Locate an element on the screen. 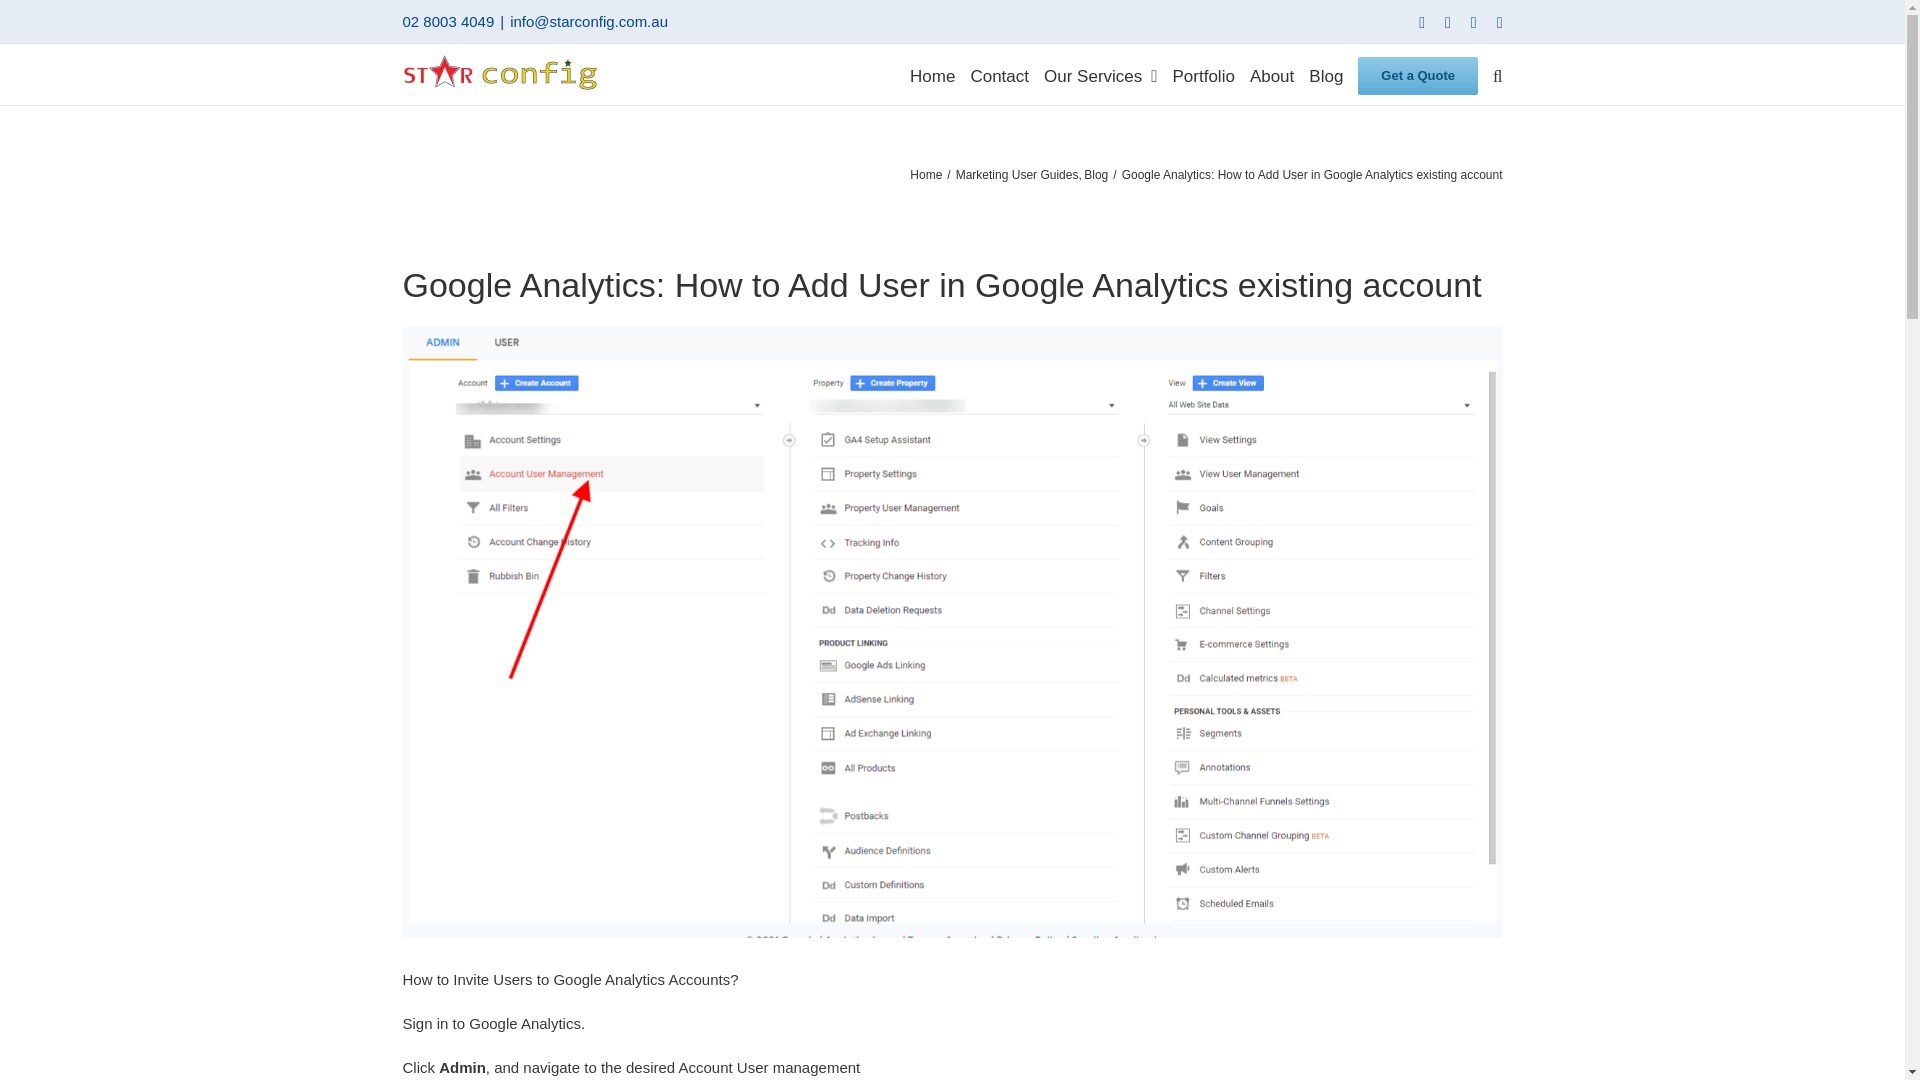 This screenshot has width=1920, height=1080. Our Services is located at coordinates (1100, 74).